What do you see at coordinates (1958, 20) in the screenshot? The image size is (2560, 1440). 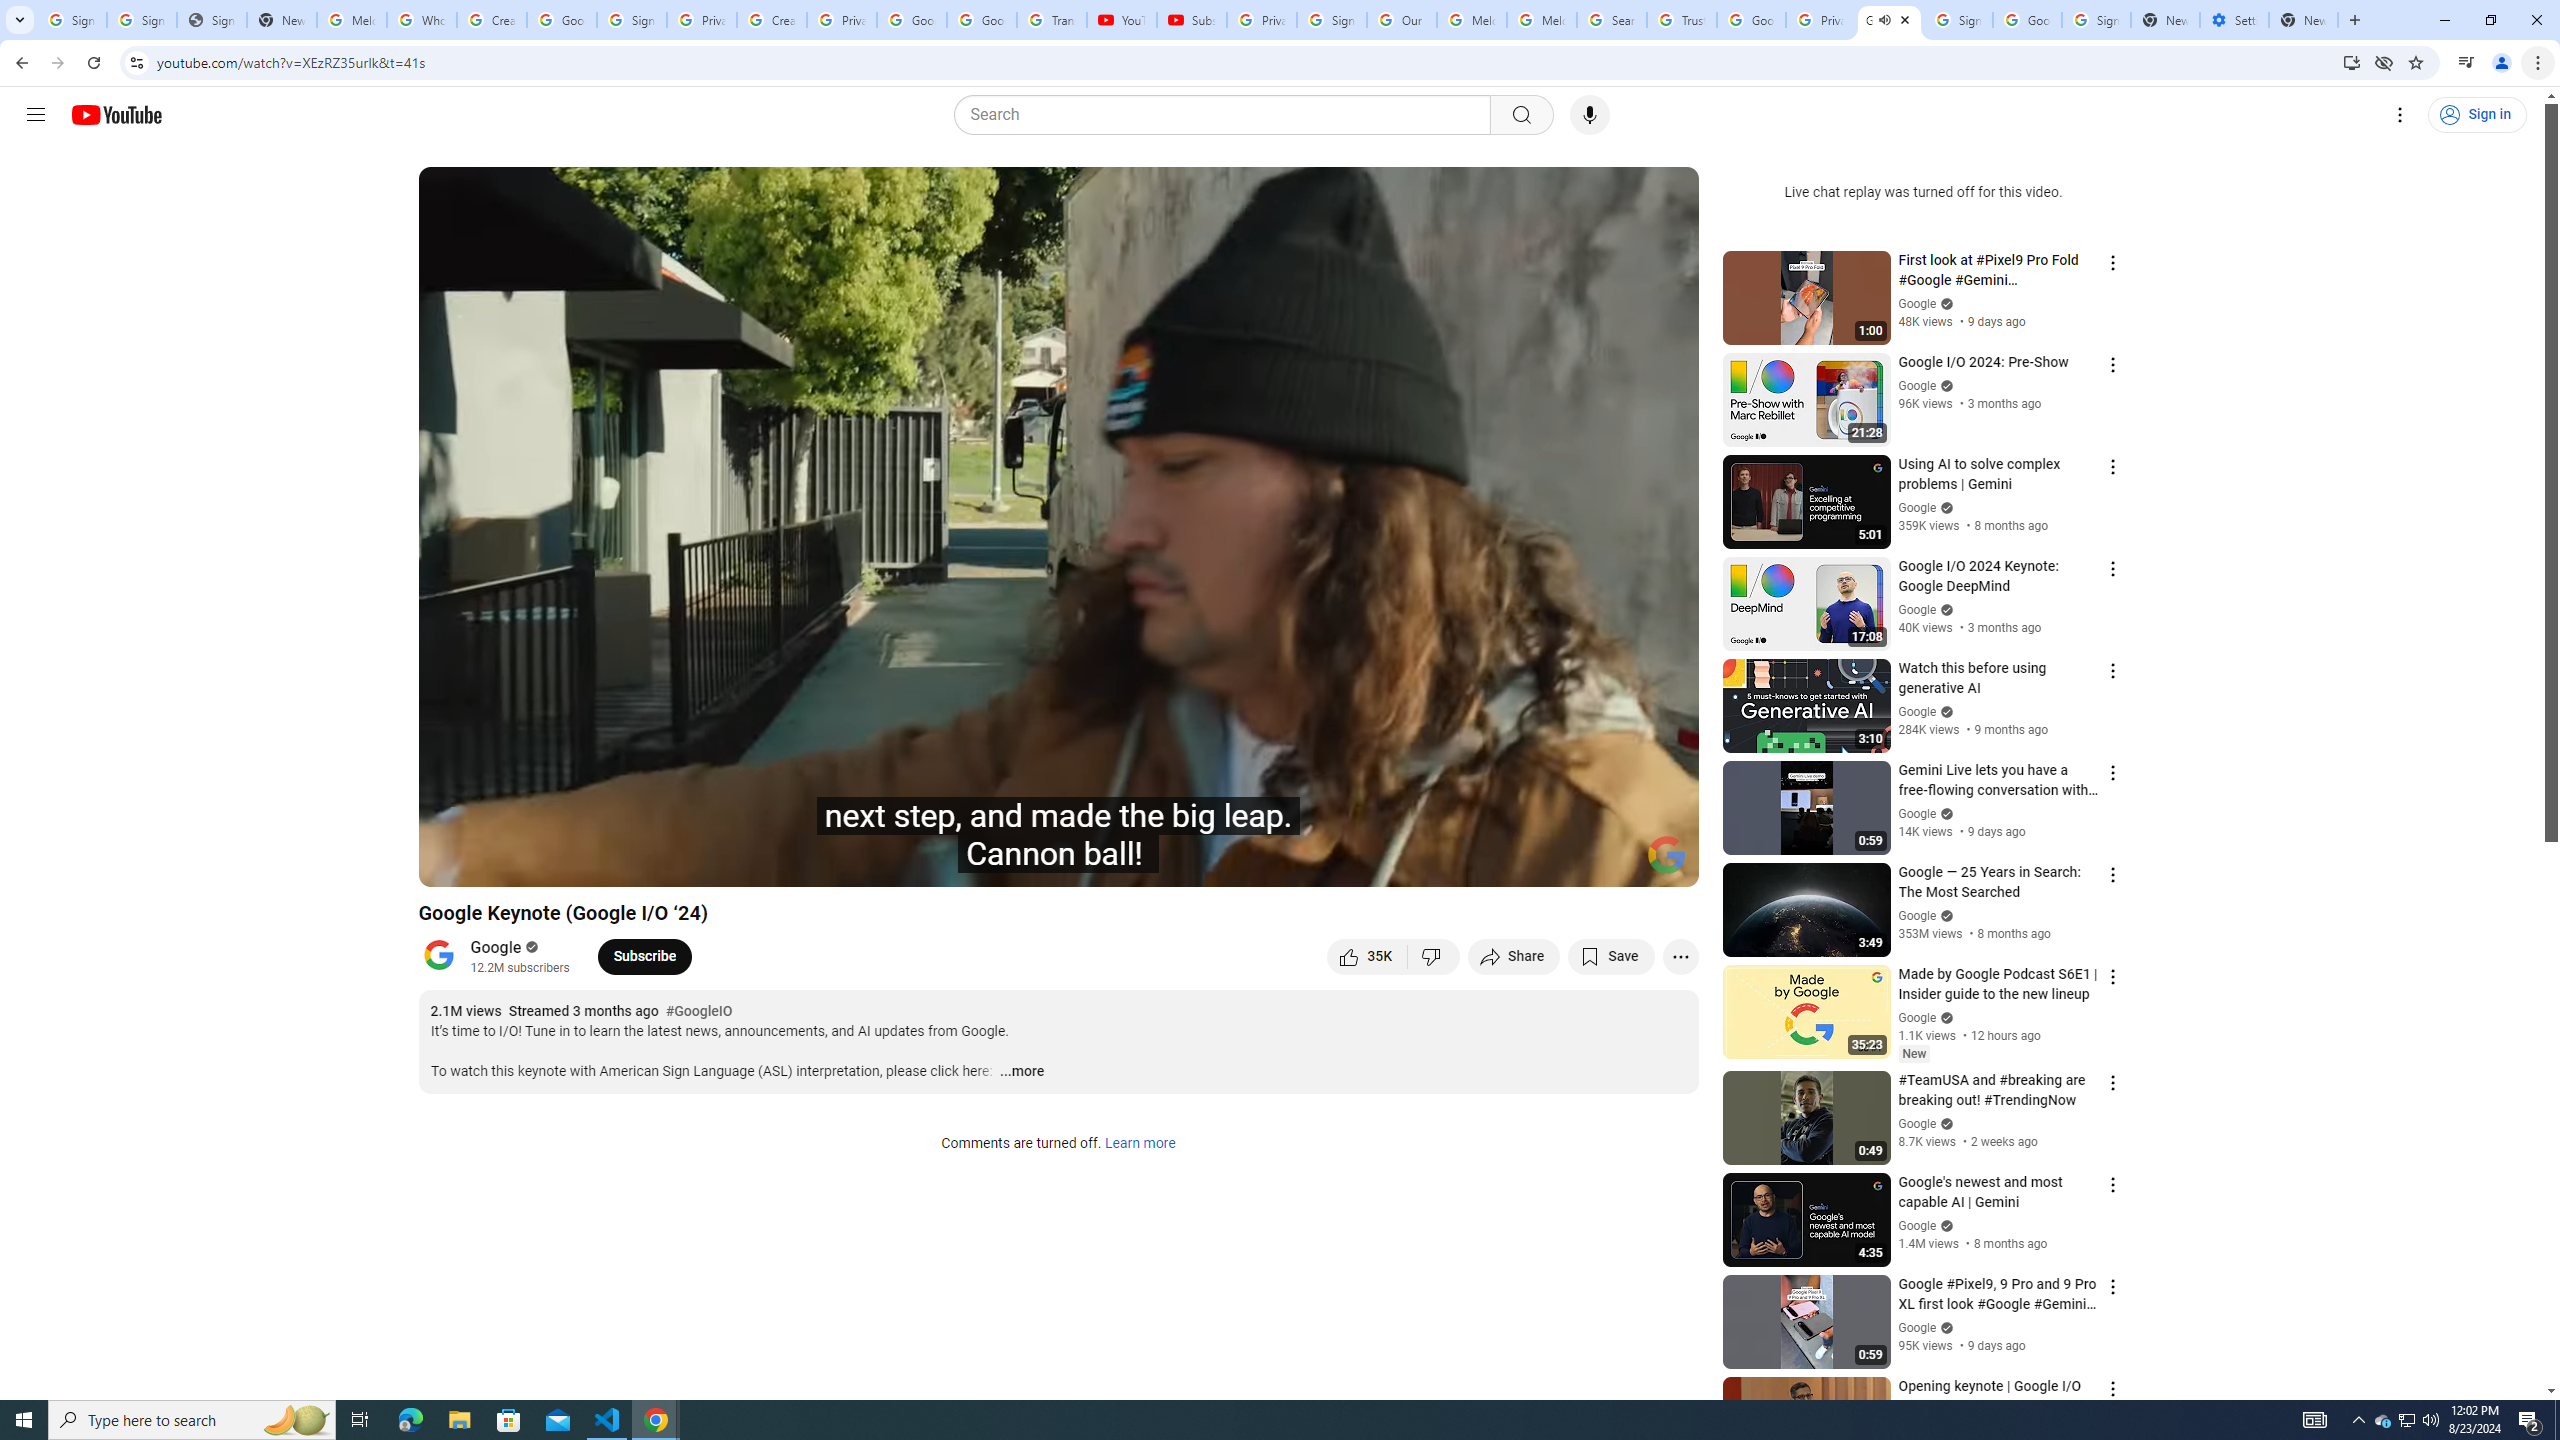 I see `Sign in - Google Accounts` at bounding box center [1958, 20].